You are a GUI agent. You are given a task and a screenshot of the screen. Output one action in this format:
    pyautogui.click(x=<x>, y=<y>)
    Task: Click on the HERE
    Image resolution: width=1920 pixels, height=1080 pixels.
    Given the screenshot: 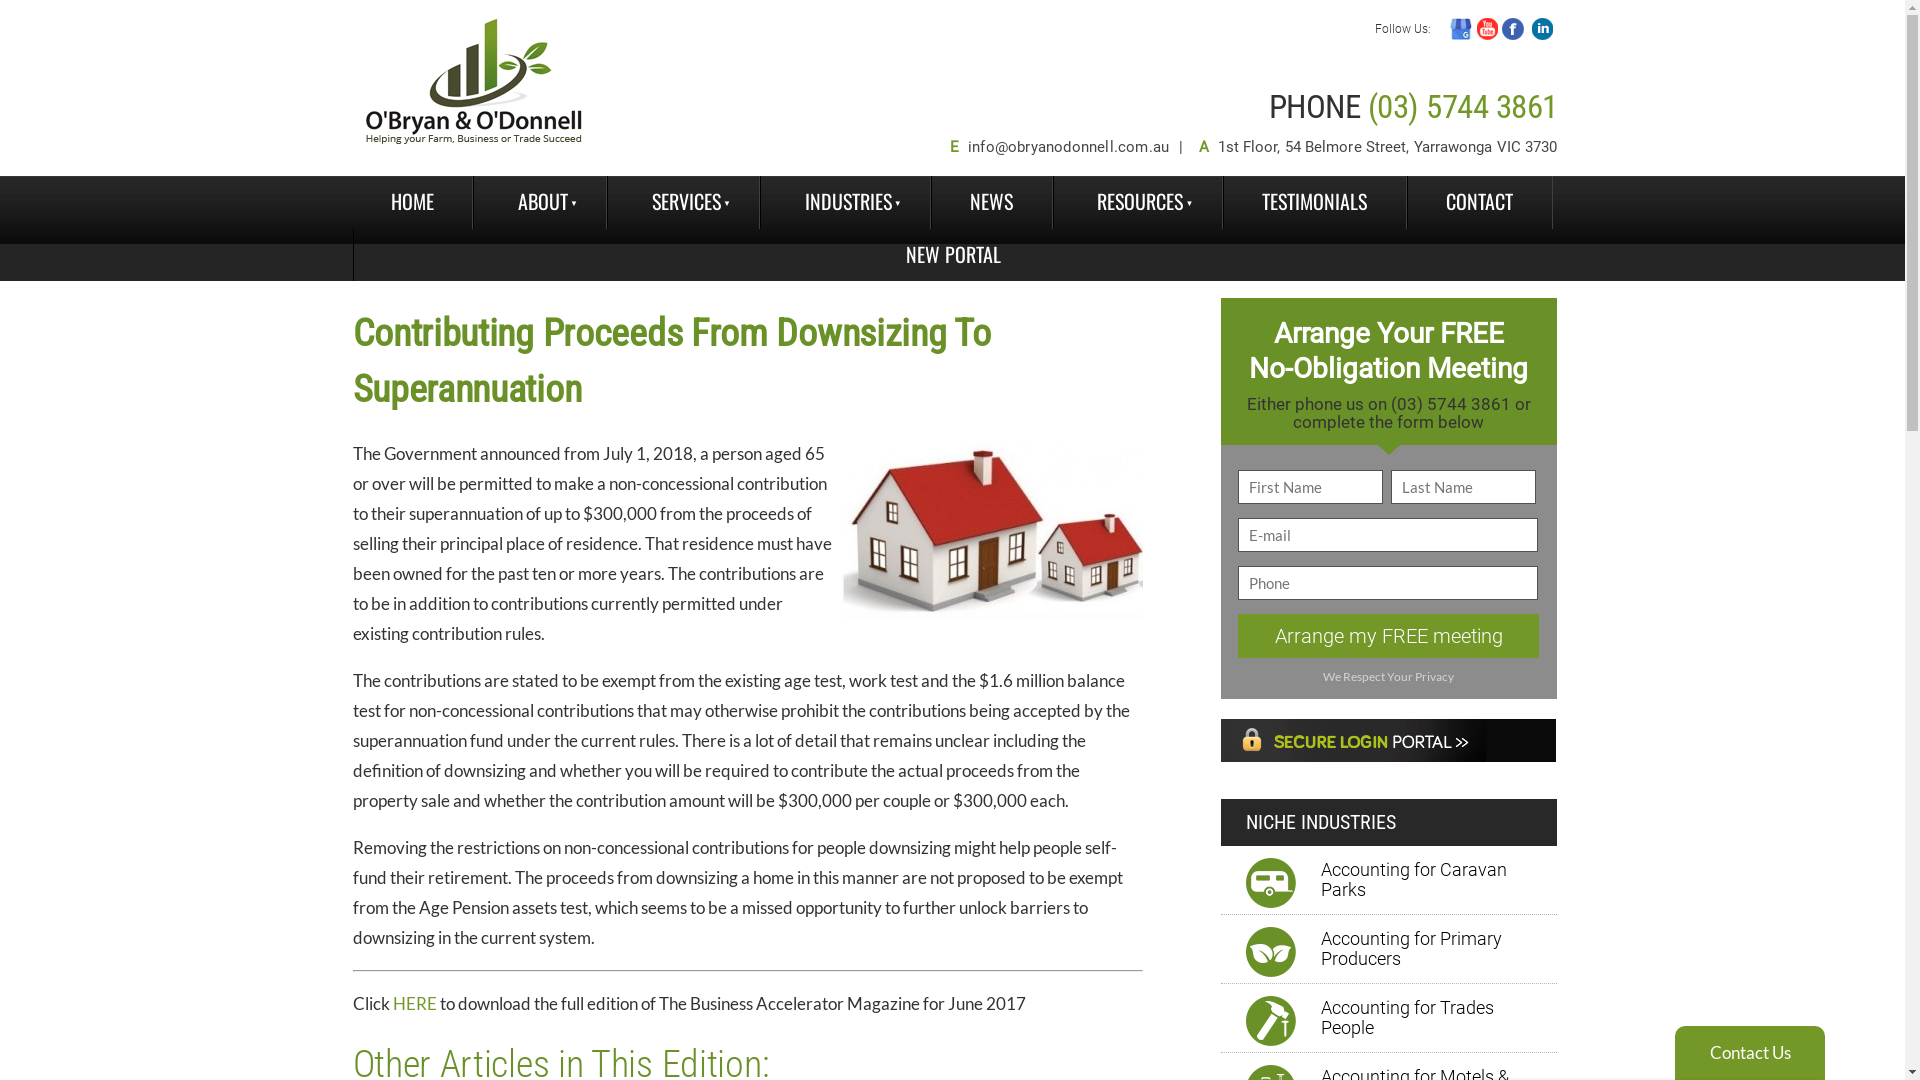 What is the action you would take?
    pyautogui.click(x=414, y=1004)
    